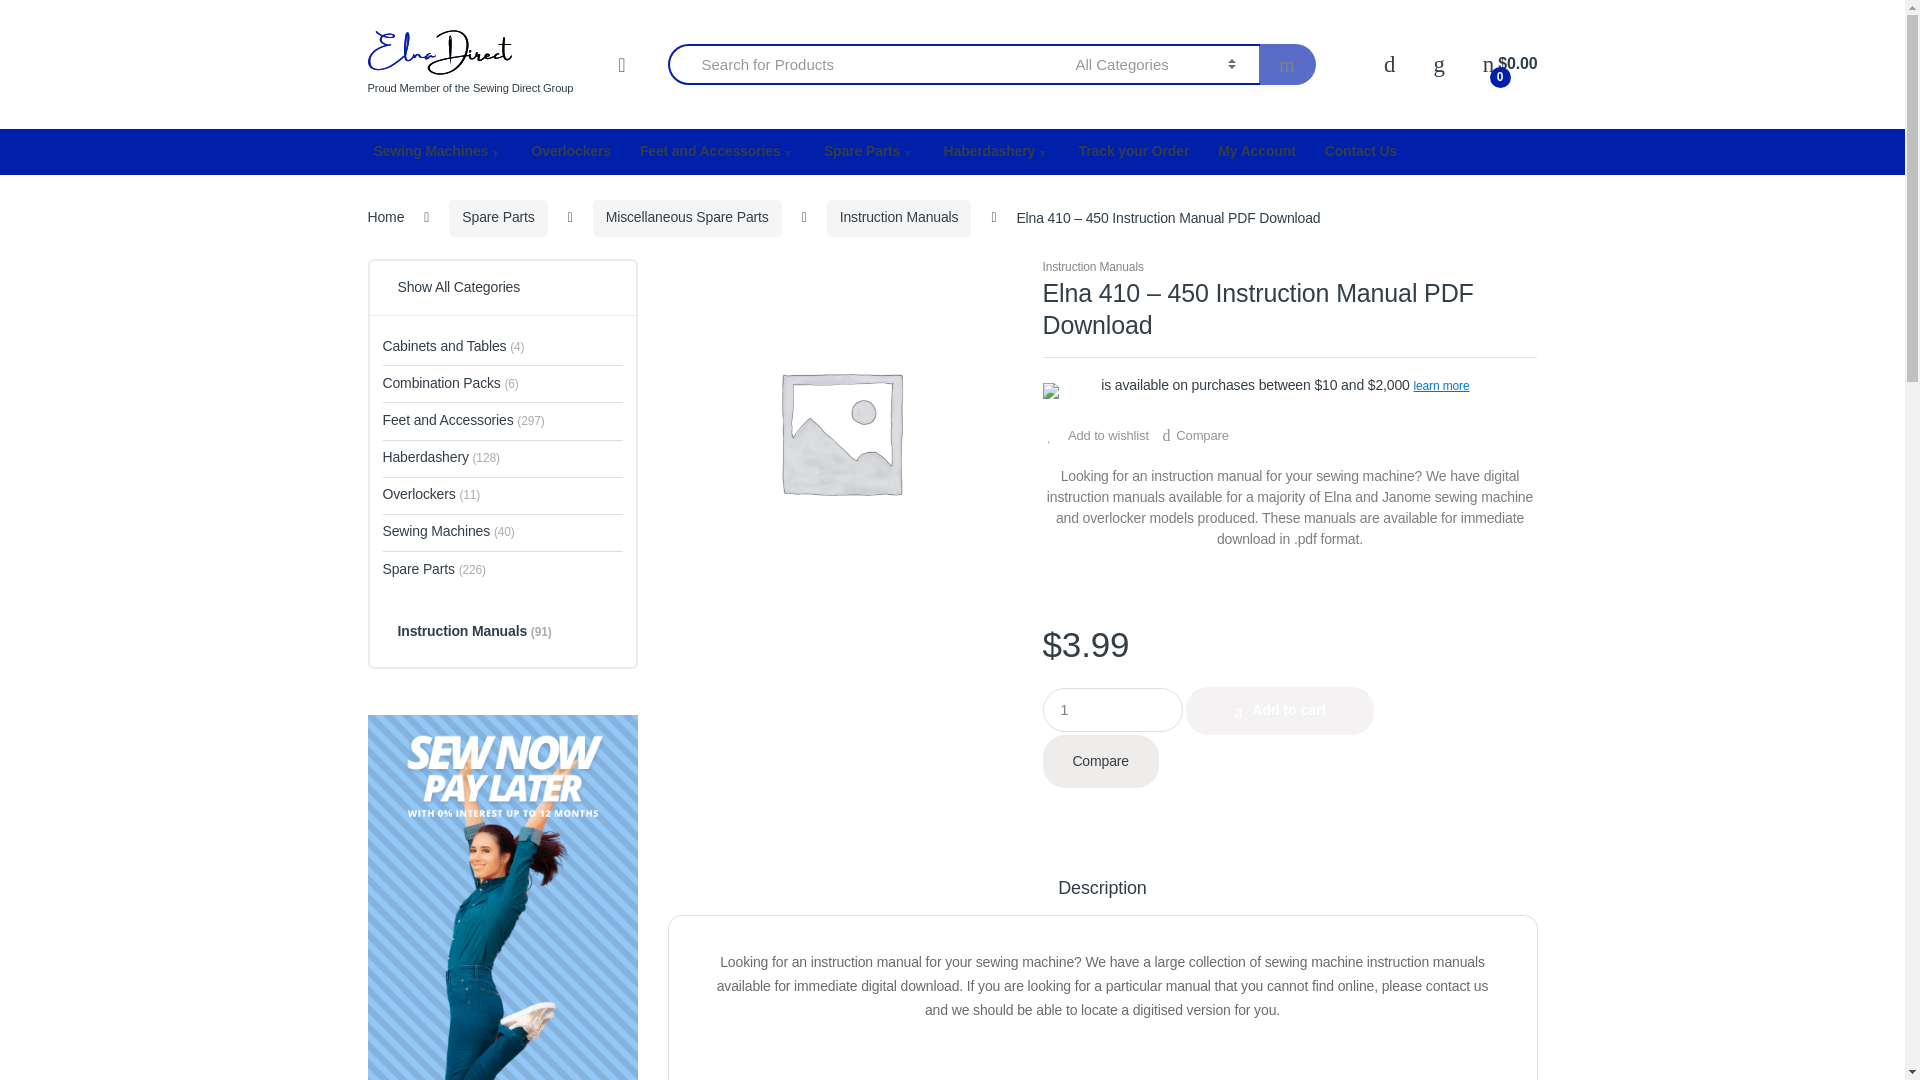 This screenshot has width=1920, height=1080. What do you see at coordinates (438, 151) in the screenshot?
I see `Sewing Machines` at bounding box center [438, 151].